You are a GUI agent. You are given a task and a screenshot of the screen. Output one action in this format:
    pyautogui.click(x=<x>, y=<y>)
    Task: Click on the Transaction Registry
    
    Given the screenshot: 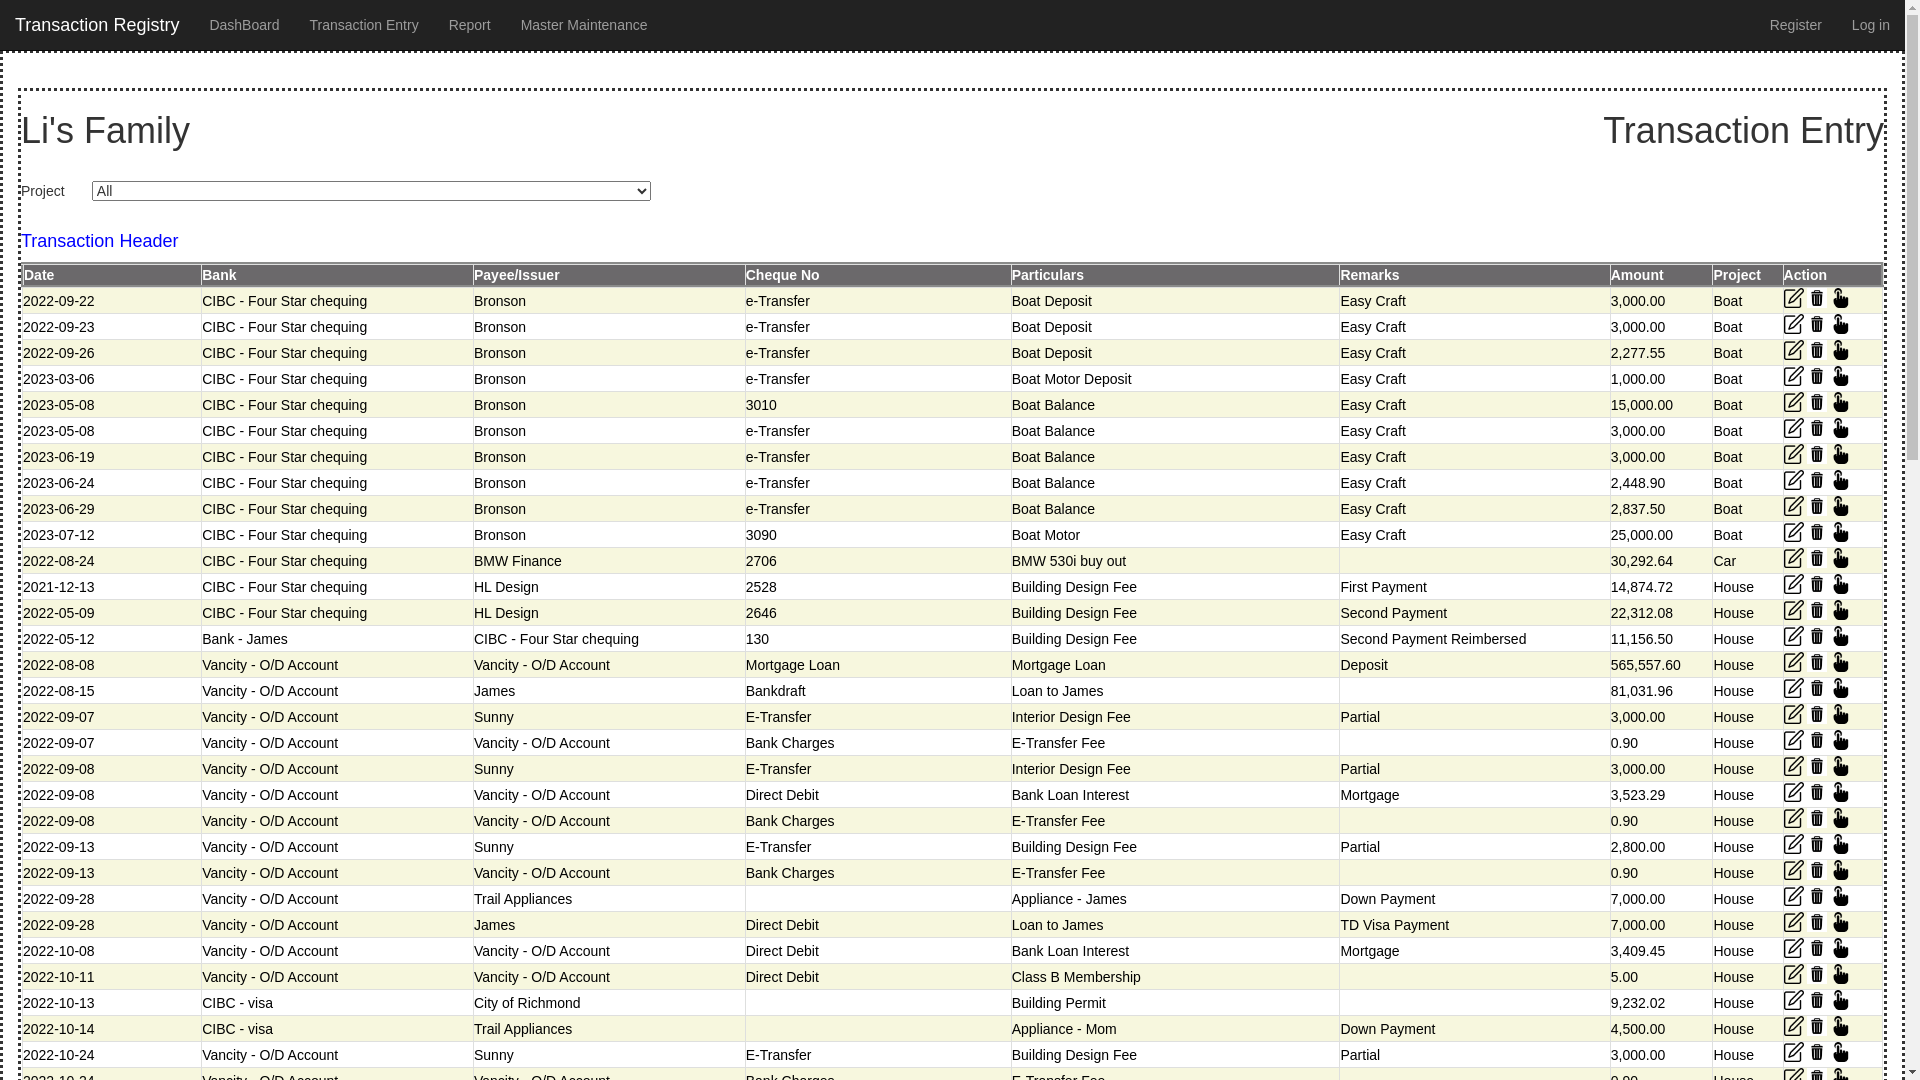 What is the action you would take?
    pyautogui.click(x=97, y=25)
    